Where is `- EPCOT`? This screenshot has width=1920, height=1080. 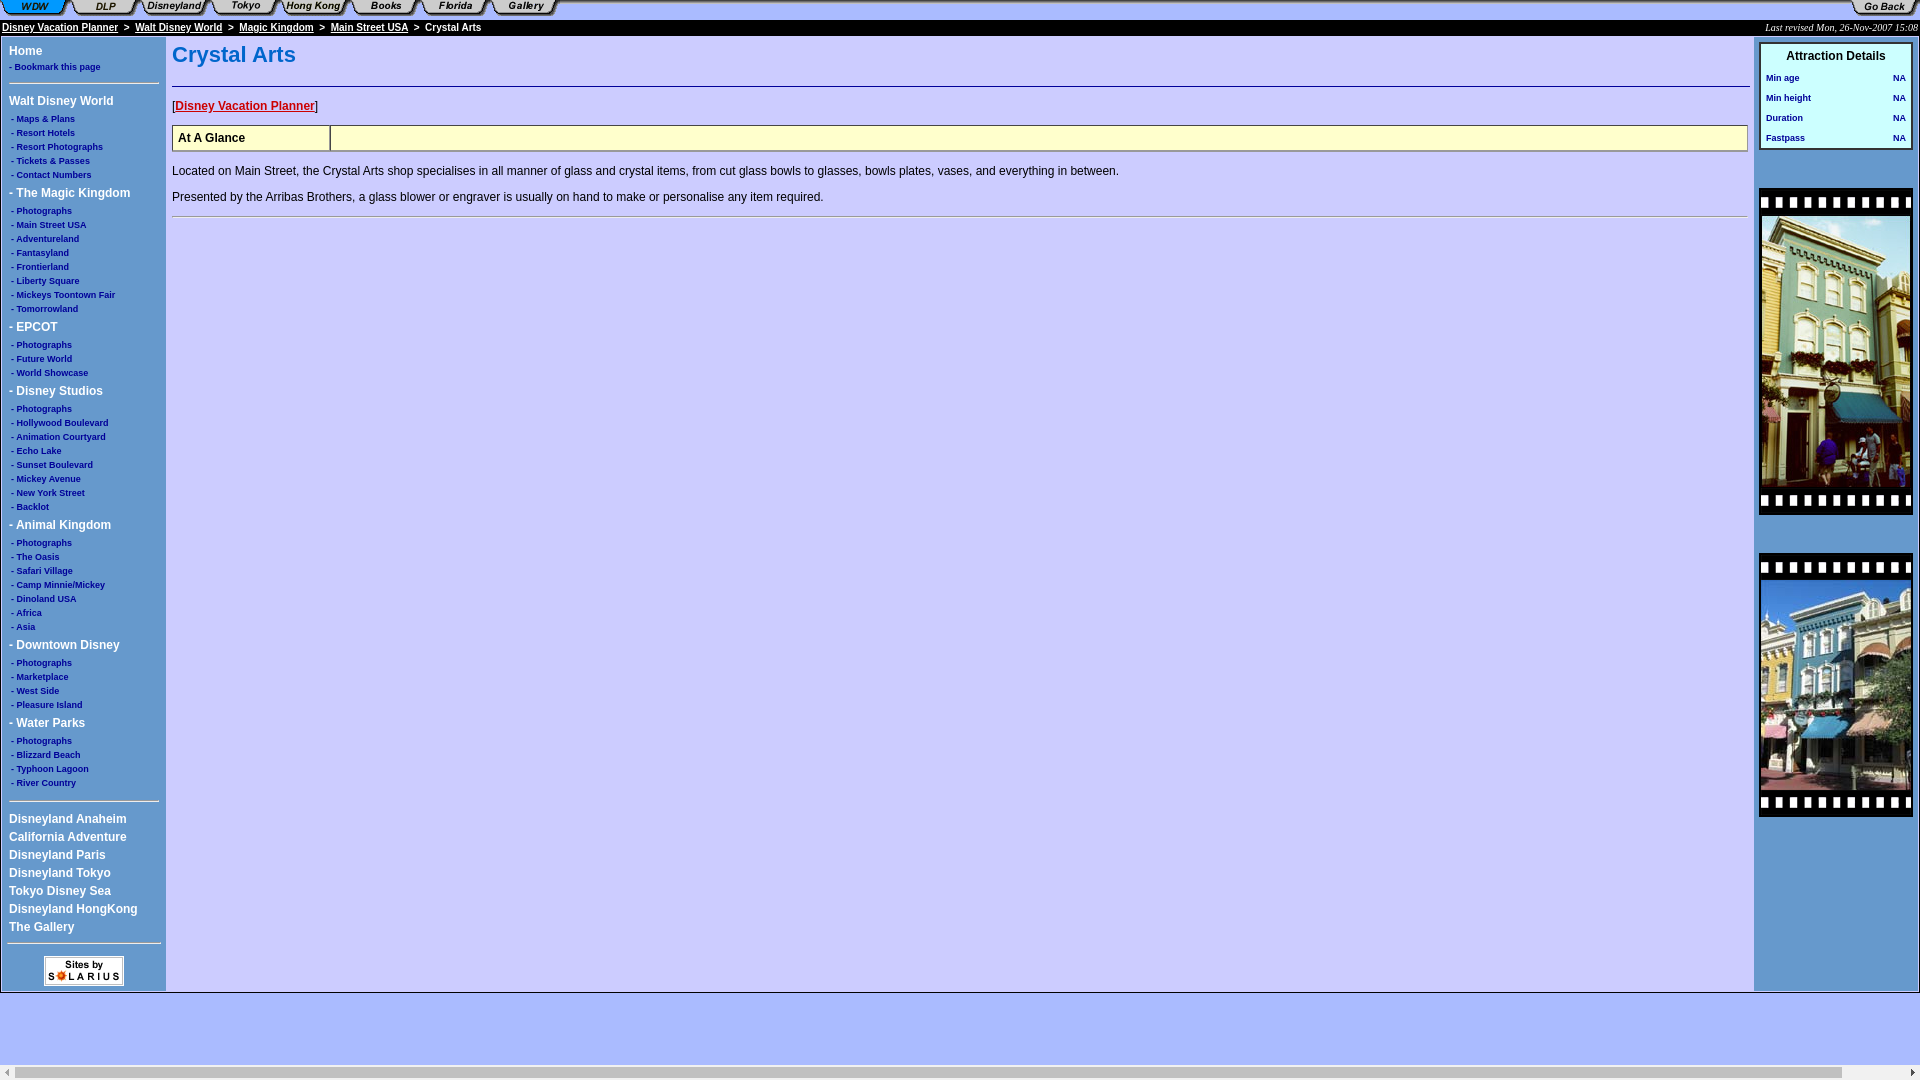
- EPCOT is located at coordinates (33, 326).